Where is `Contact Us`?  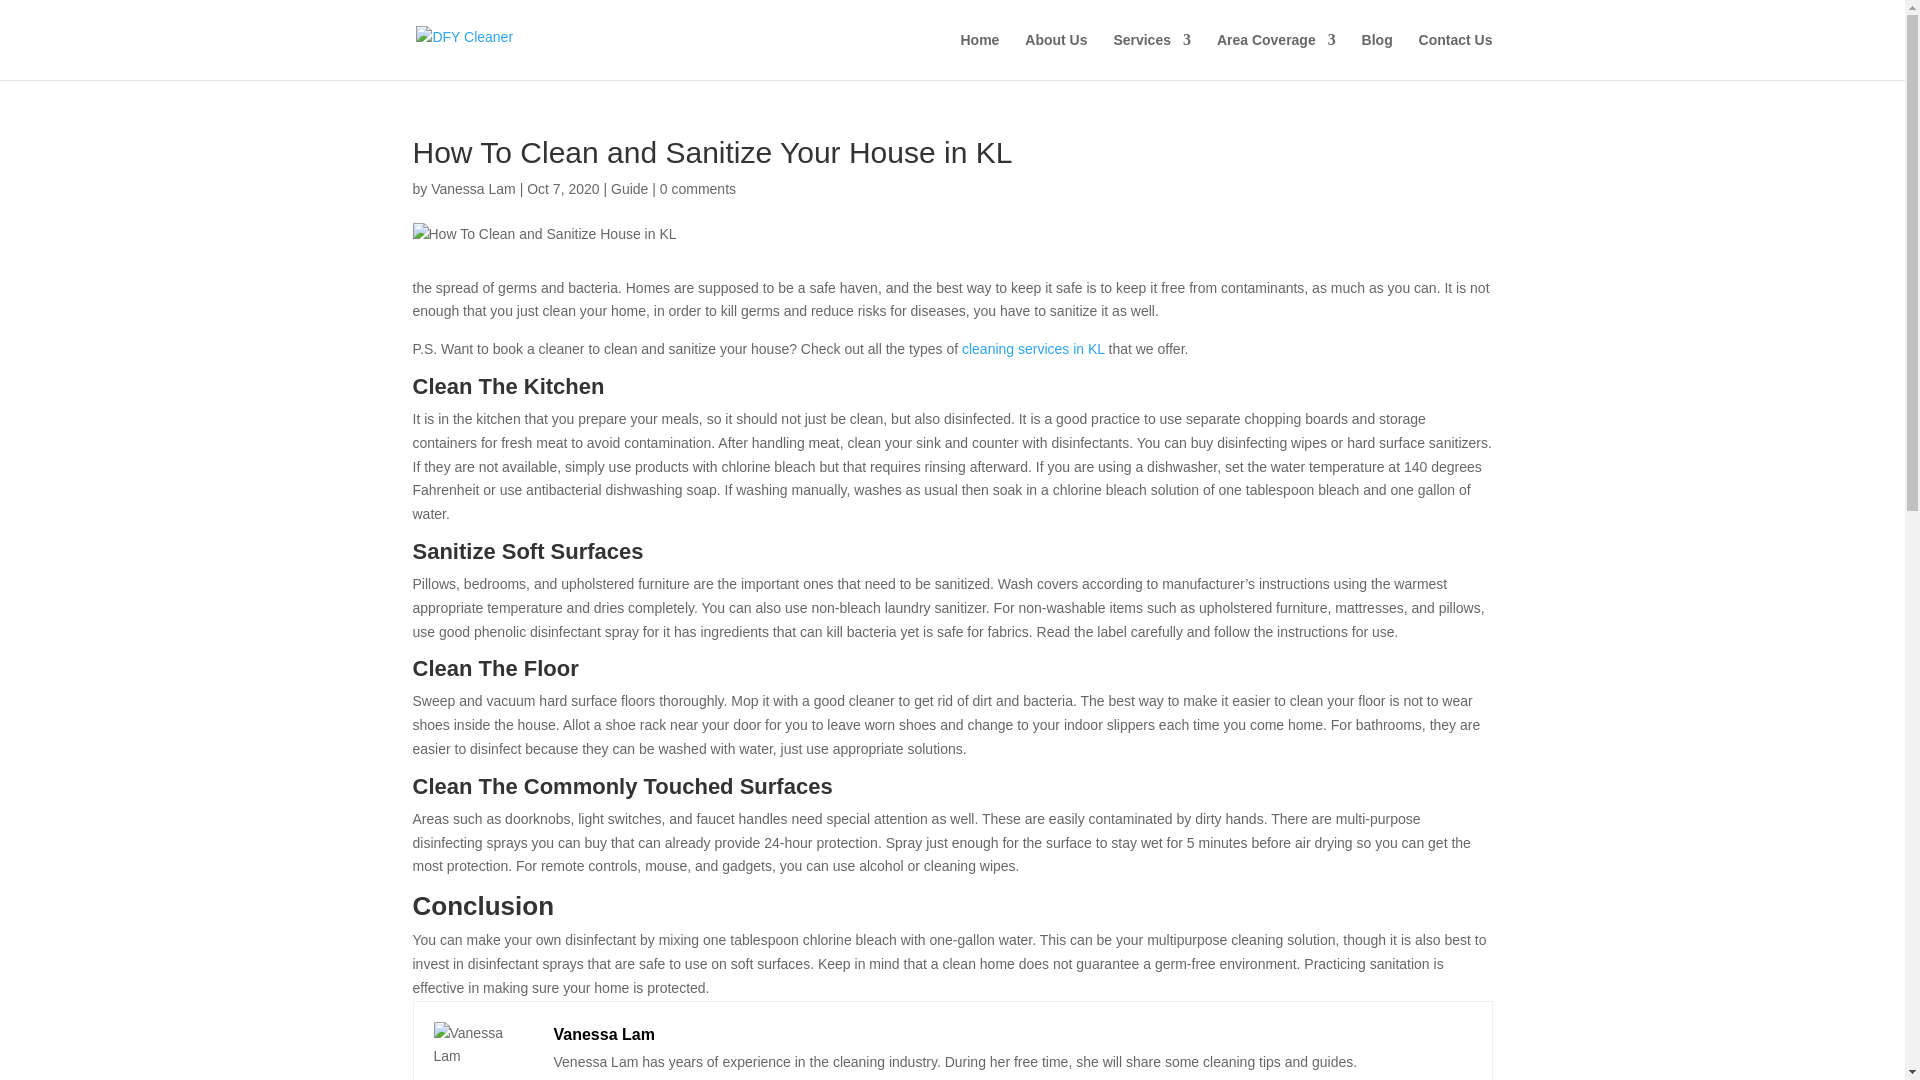
Contact Us is located at coordinates (1456, 56).